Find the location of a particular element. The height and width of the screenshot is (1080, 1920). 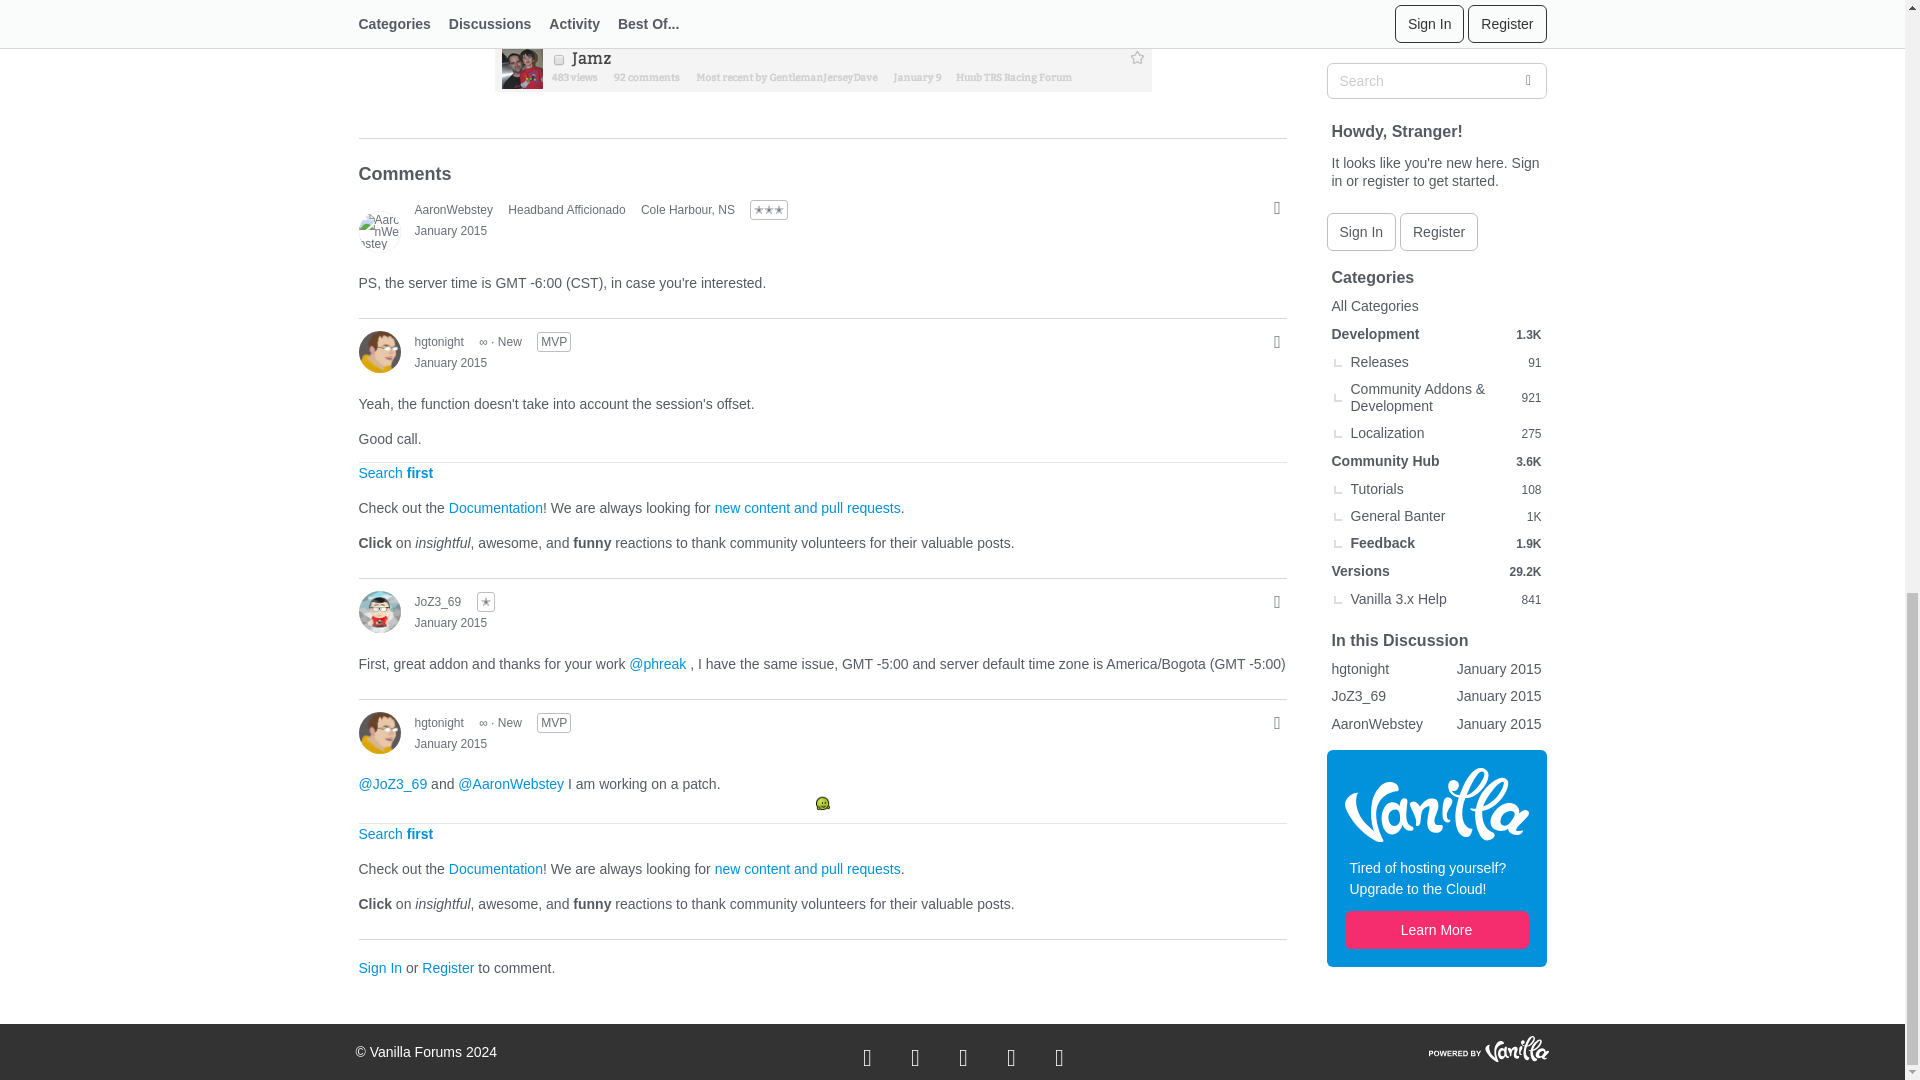

Search first is located at coordinates (395, 472).